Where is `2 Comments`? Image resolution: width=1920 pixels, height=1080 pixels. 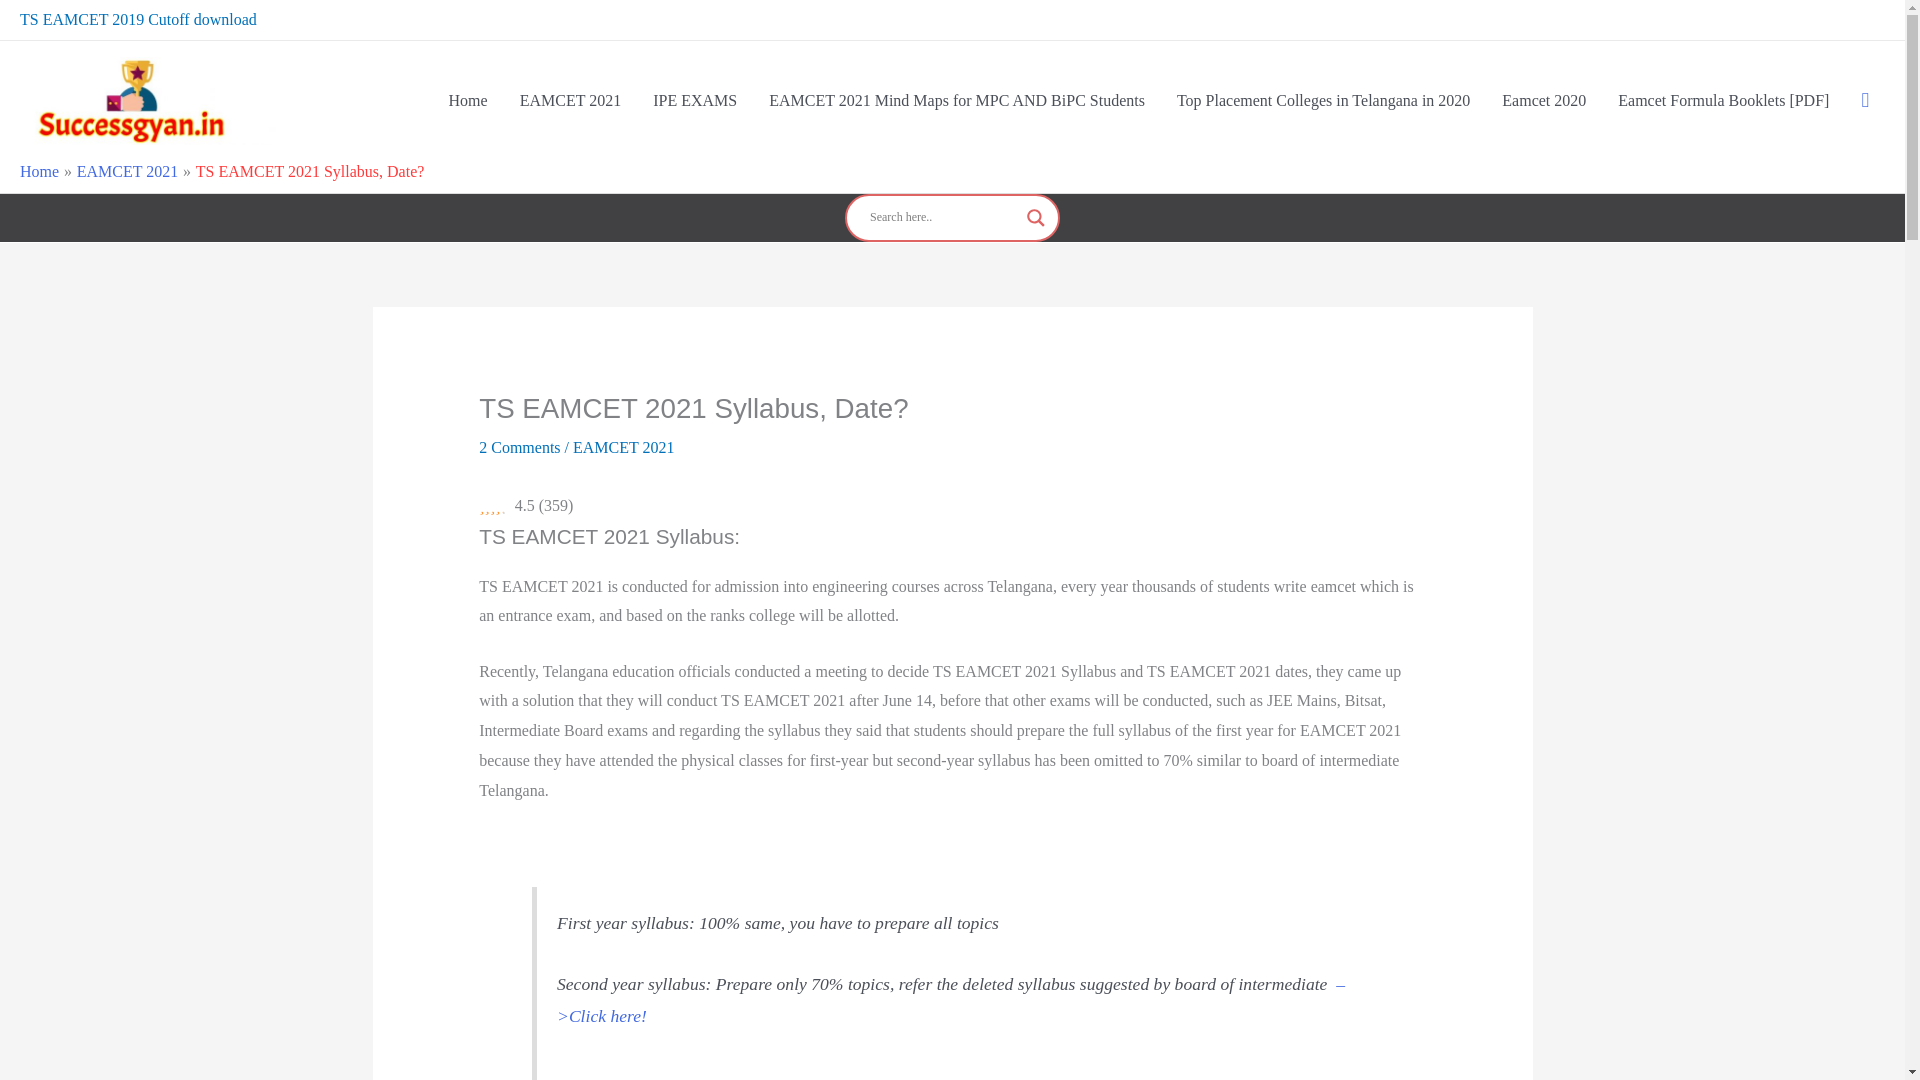
2 Comments is located at coordinates (519, 446).